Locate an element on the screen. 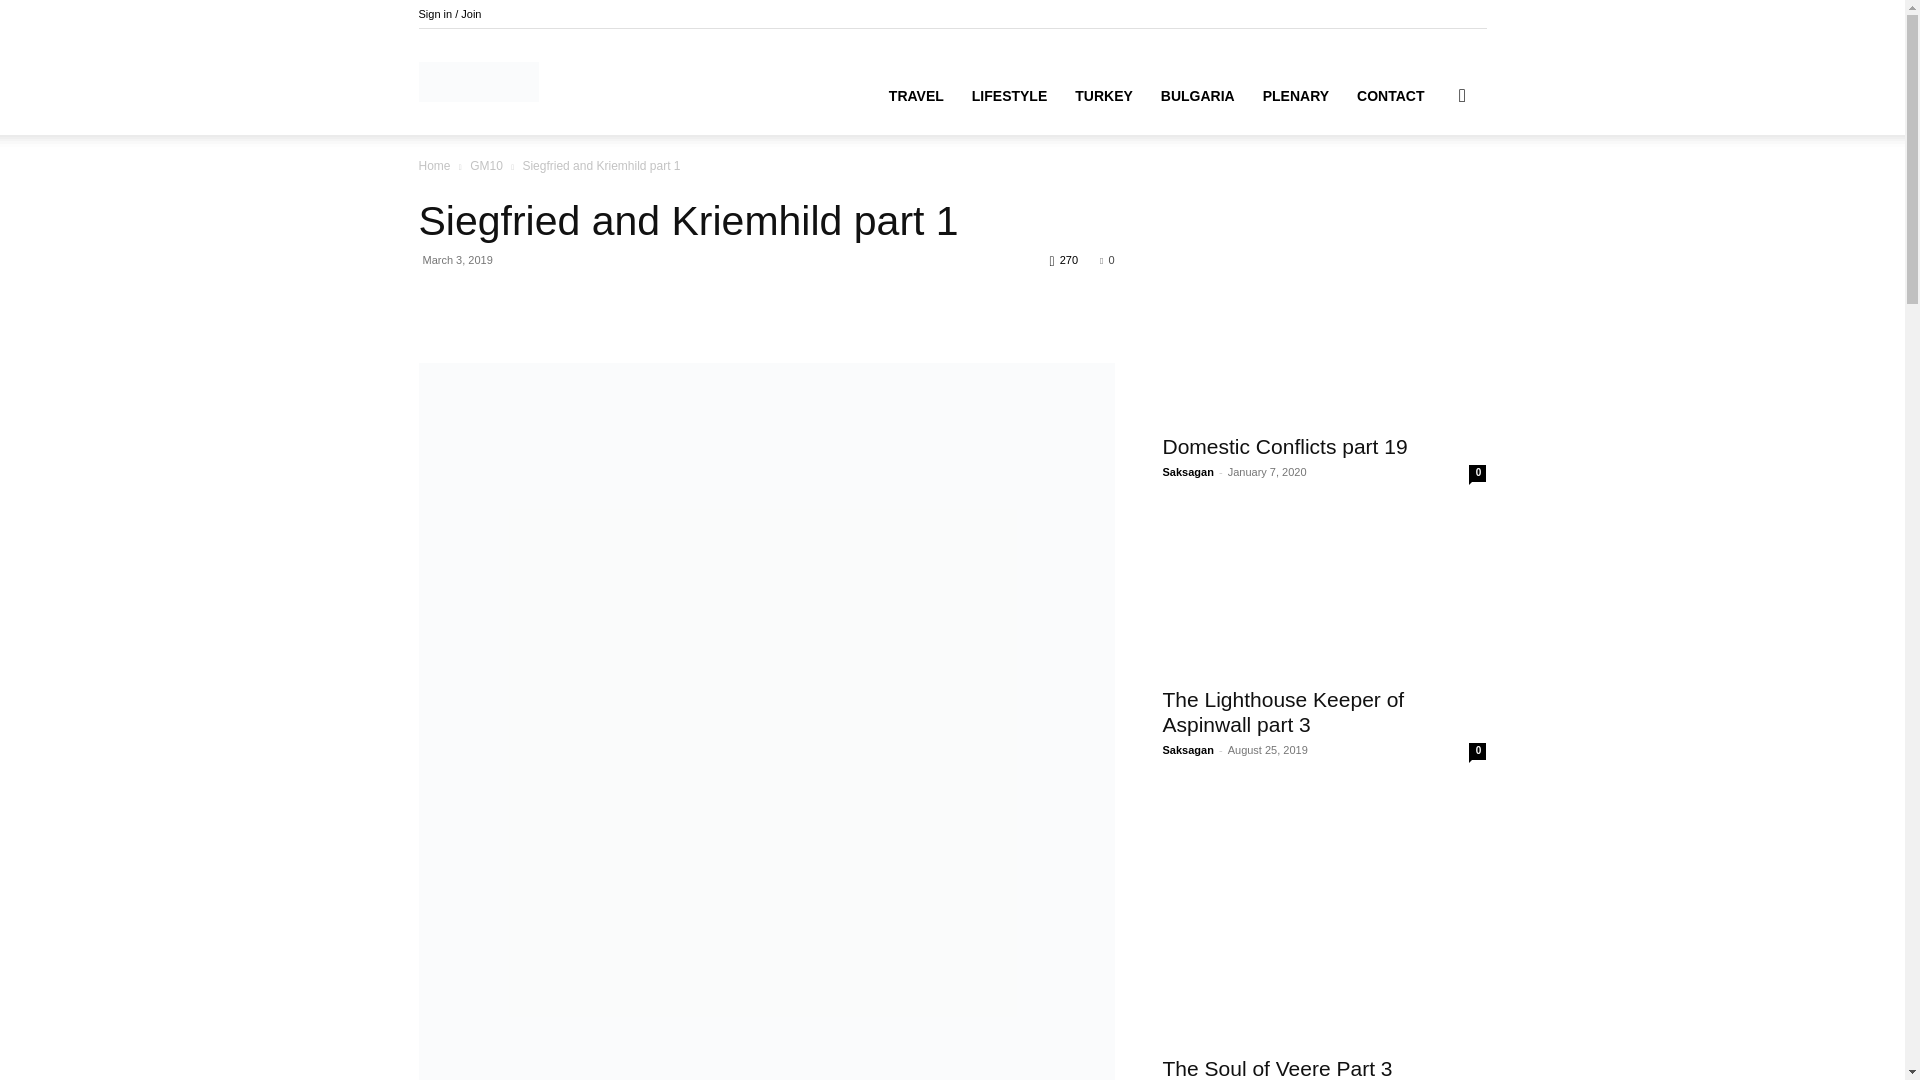 The width and height of the screenshot is (1920, 1080). Tour Hints is located at coordinates (478, 82).